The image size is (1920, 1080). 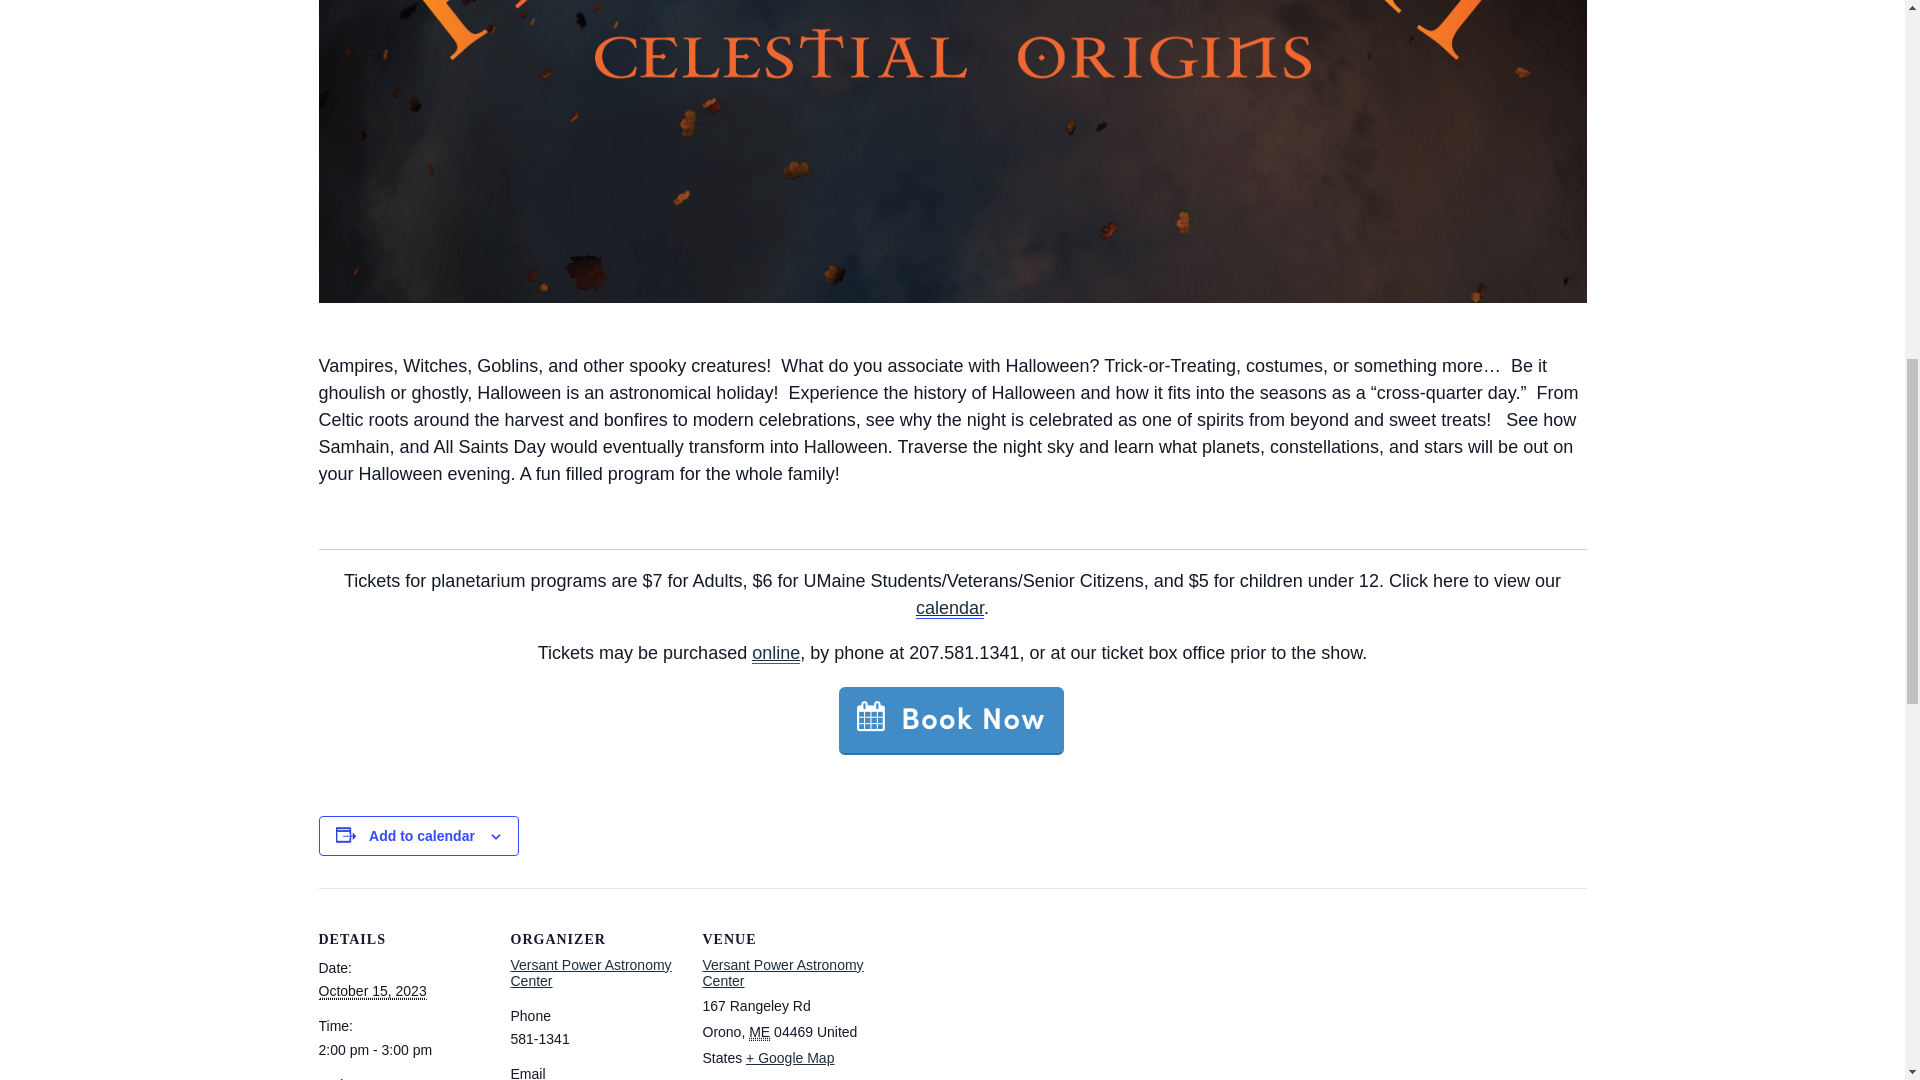 What do you see at coordinates (590, 972) in the screenshot?
I see `Versant Power Astronomy Center` at bounding box center [590, 972].